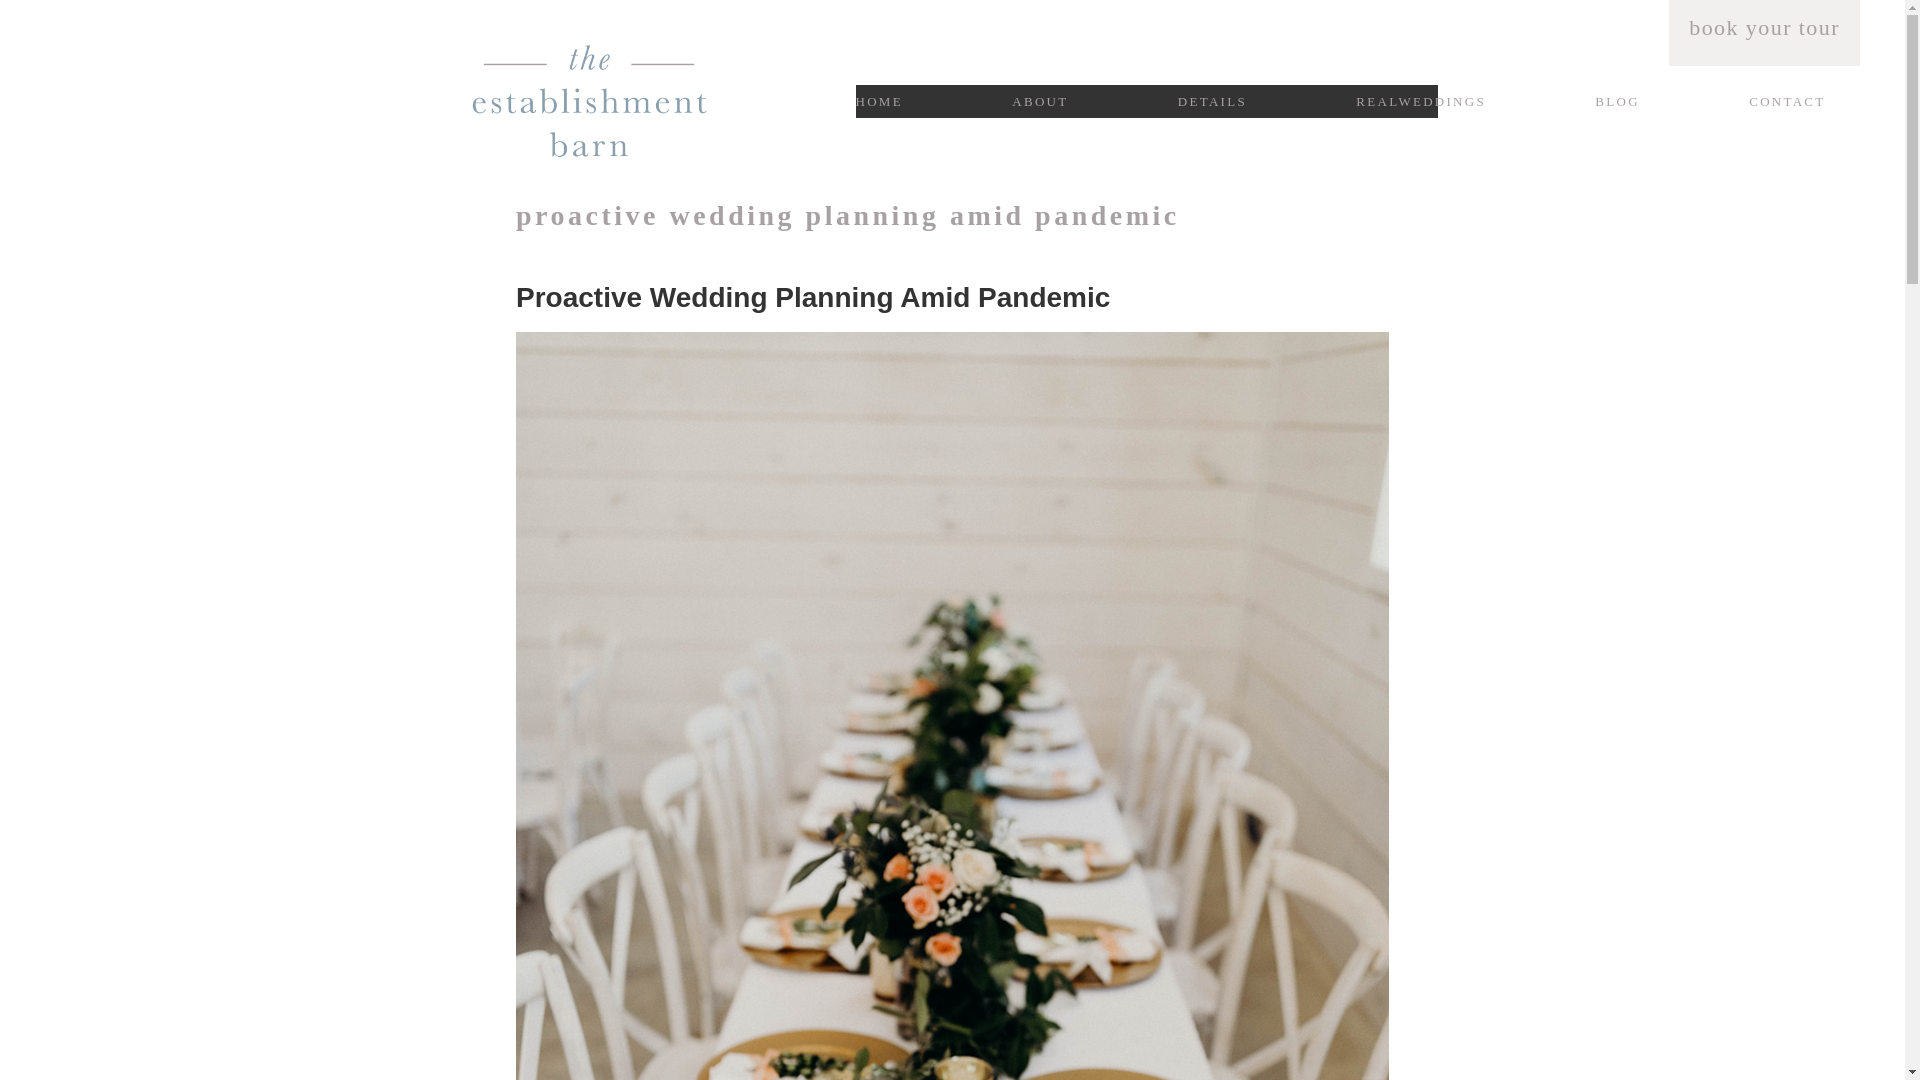  I want to click on ABOUT, so click(1039, 101).